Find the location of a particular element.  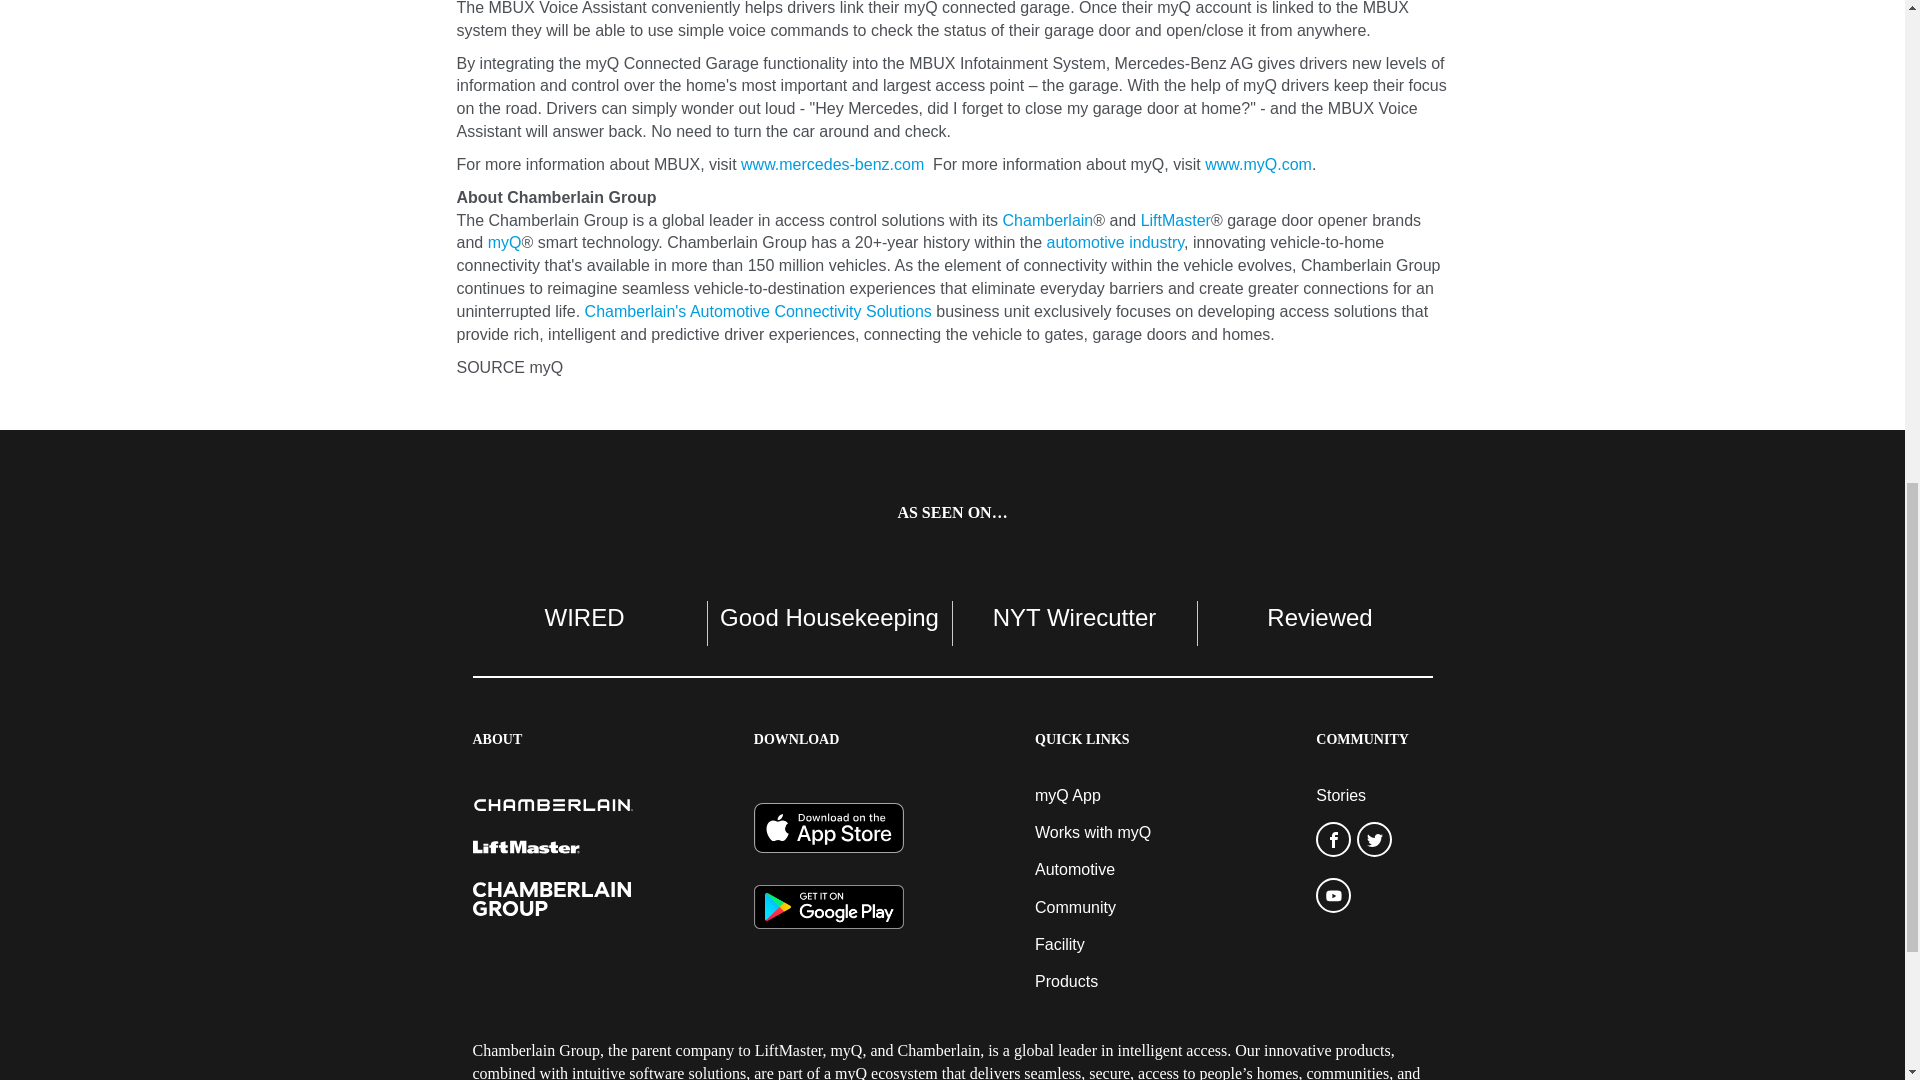

LiftMaster is located at coordinates (1176, 220).